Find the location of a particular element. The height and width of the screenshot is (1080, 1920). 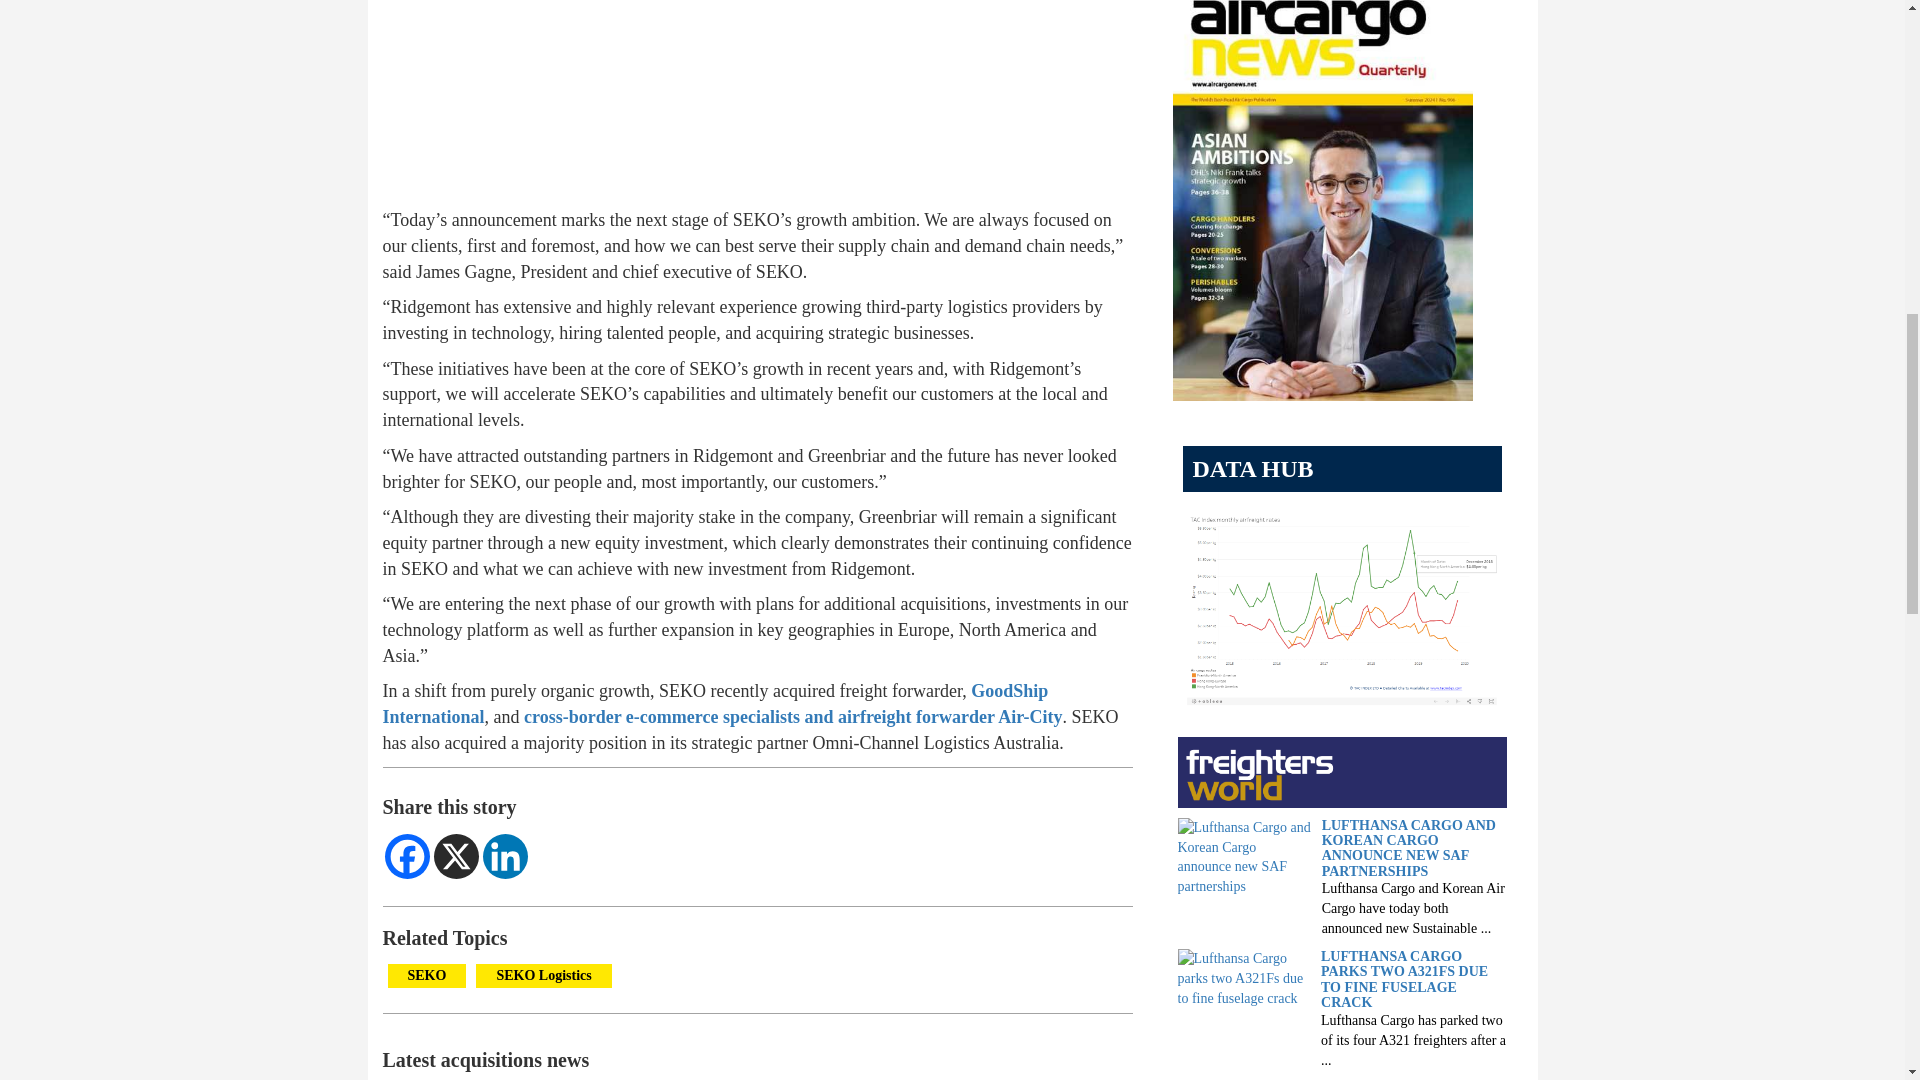

Lufthansa Cargo parks two A321Fs due to fine fuselage crack is located at coordinates (1244, 976).